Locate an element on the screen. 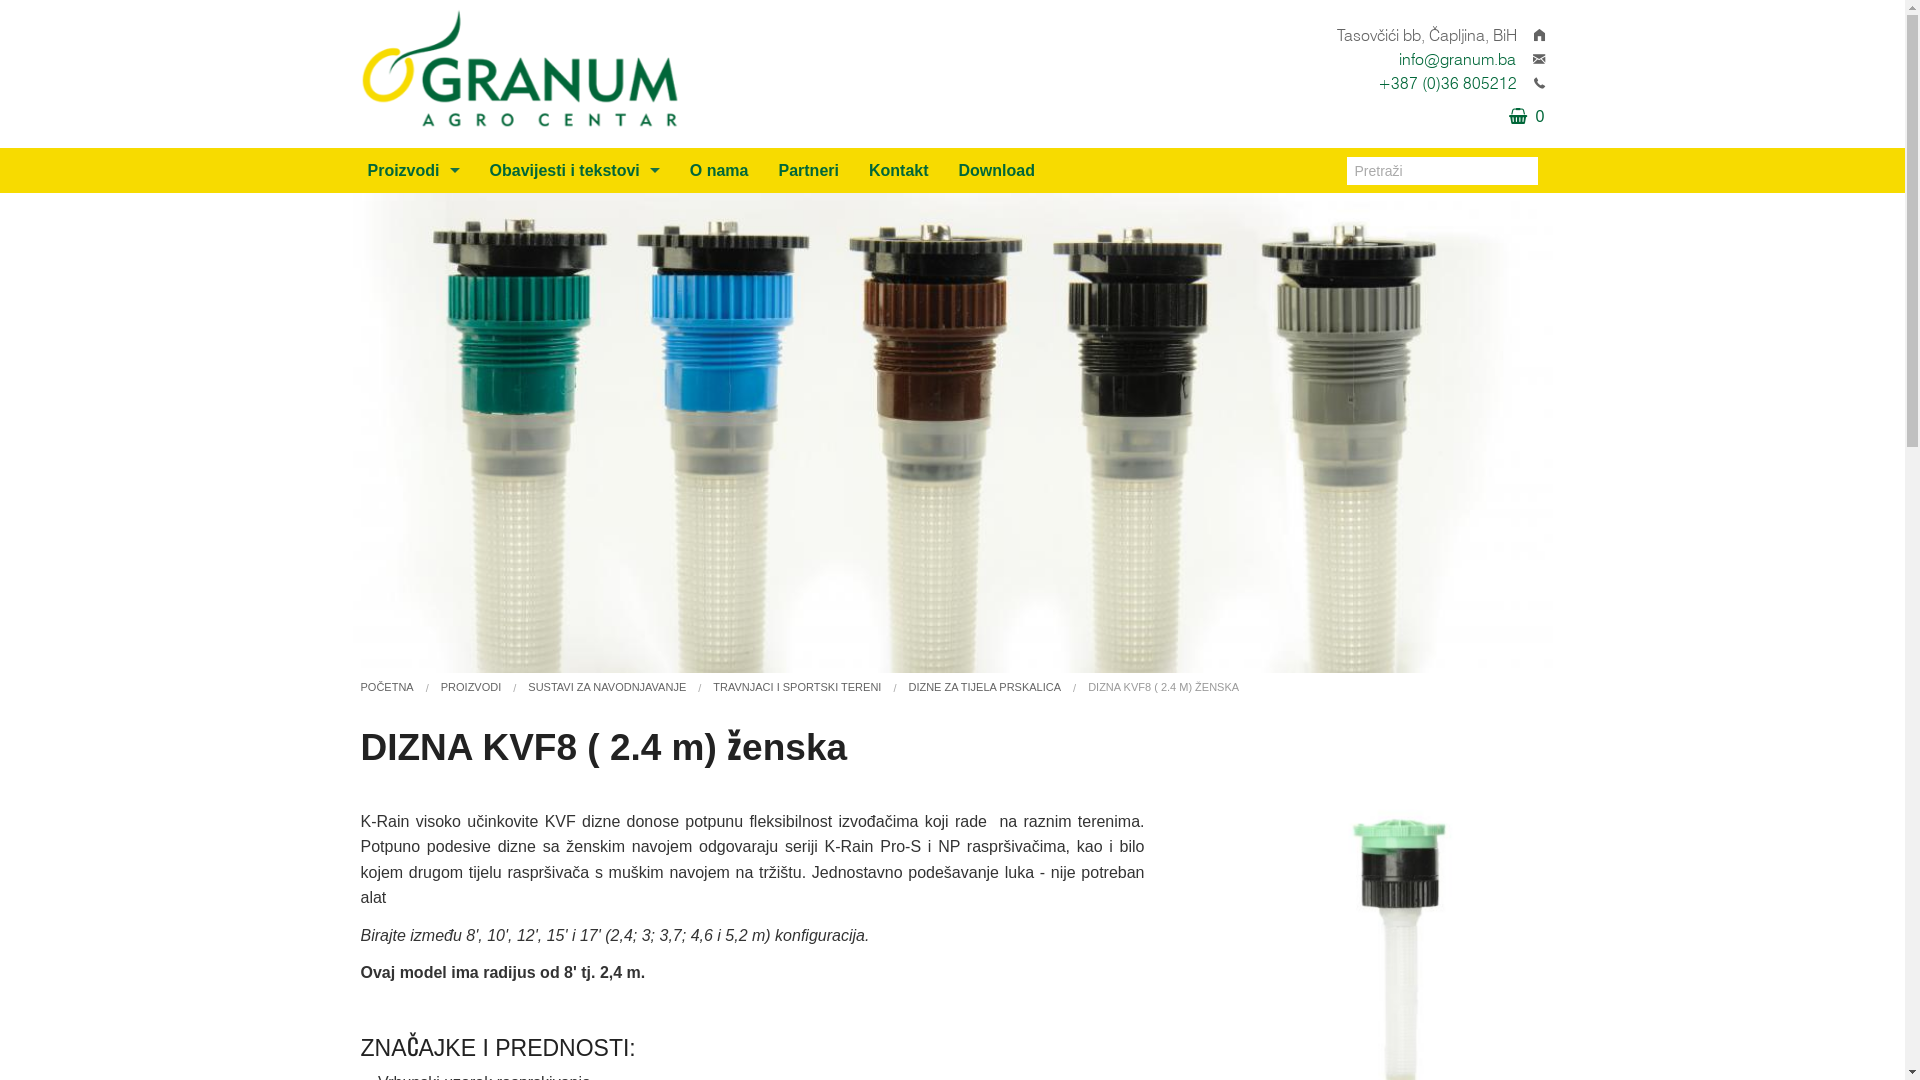 This screenshot has width=1920, height=1080. Download is located at coordinates (997, 170).